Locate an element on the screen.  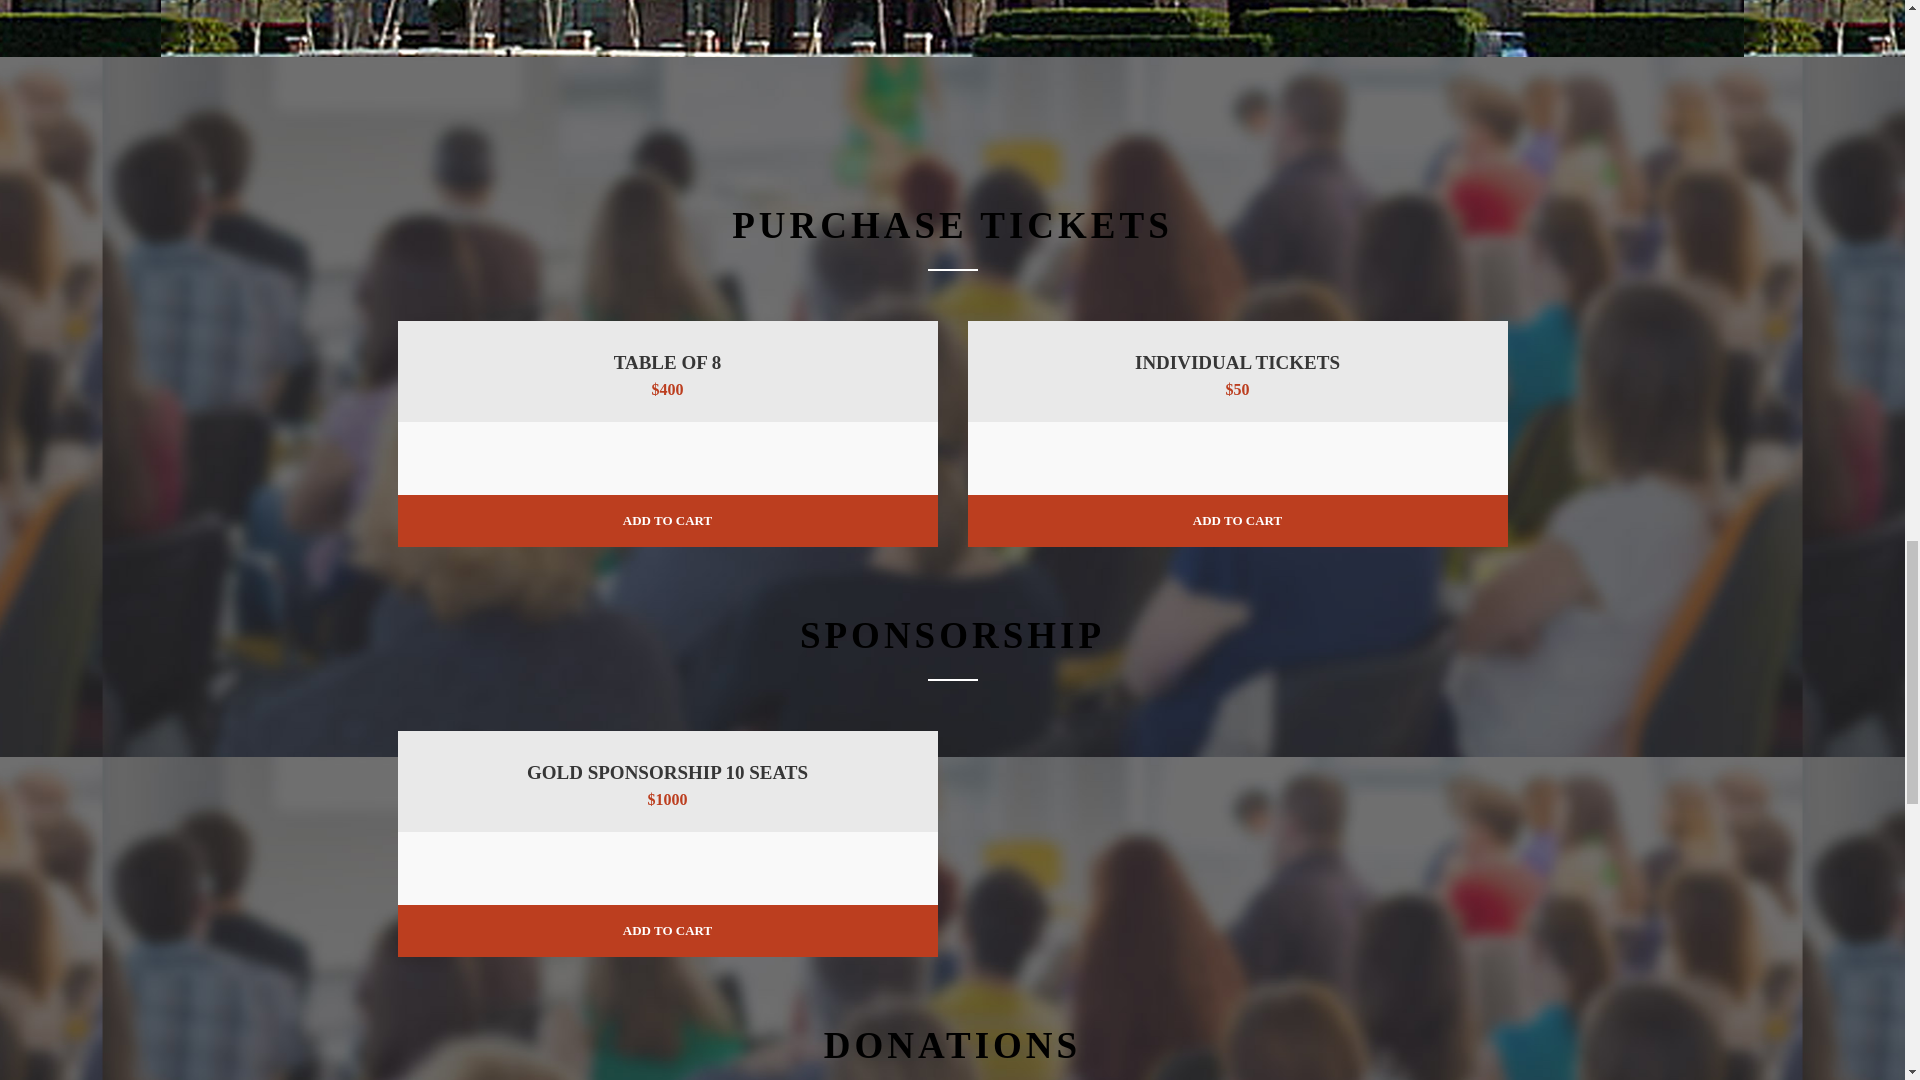
ADD TO CART is located at coordinates (667, 930).